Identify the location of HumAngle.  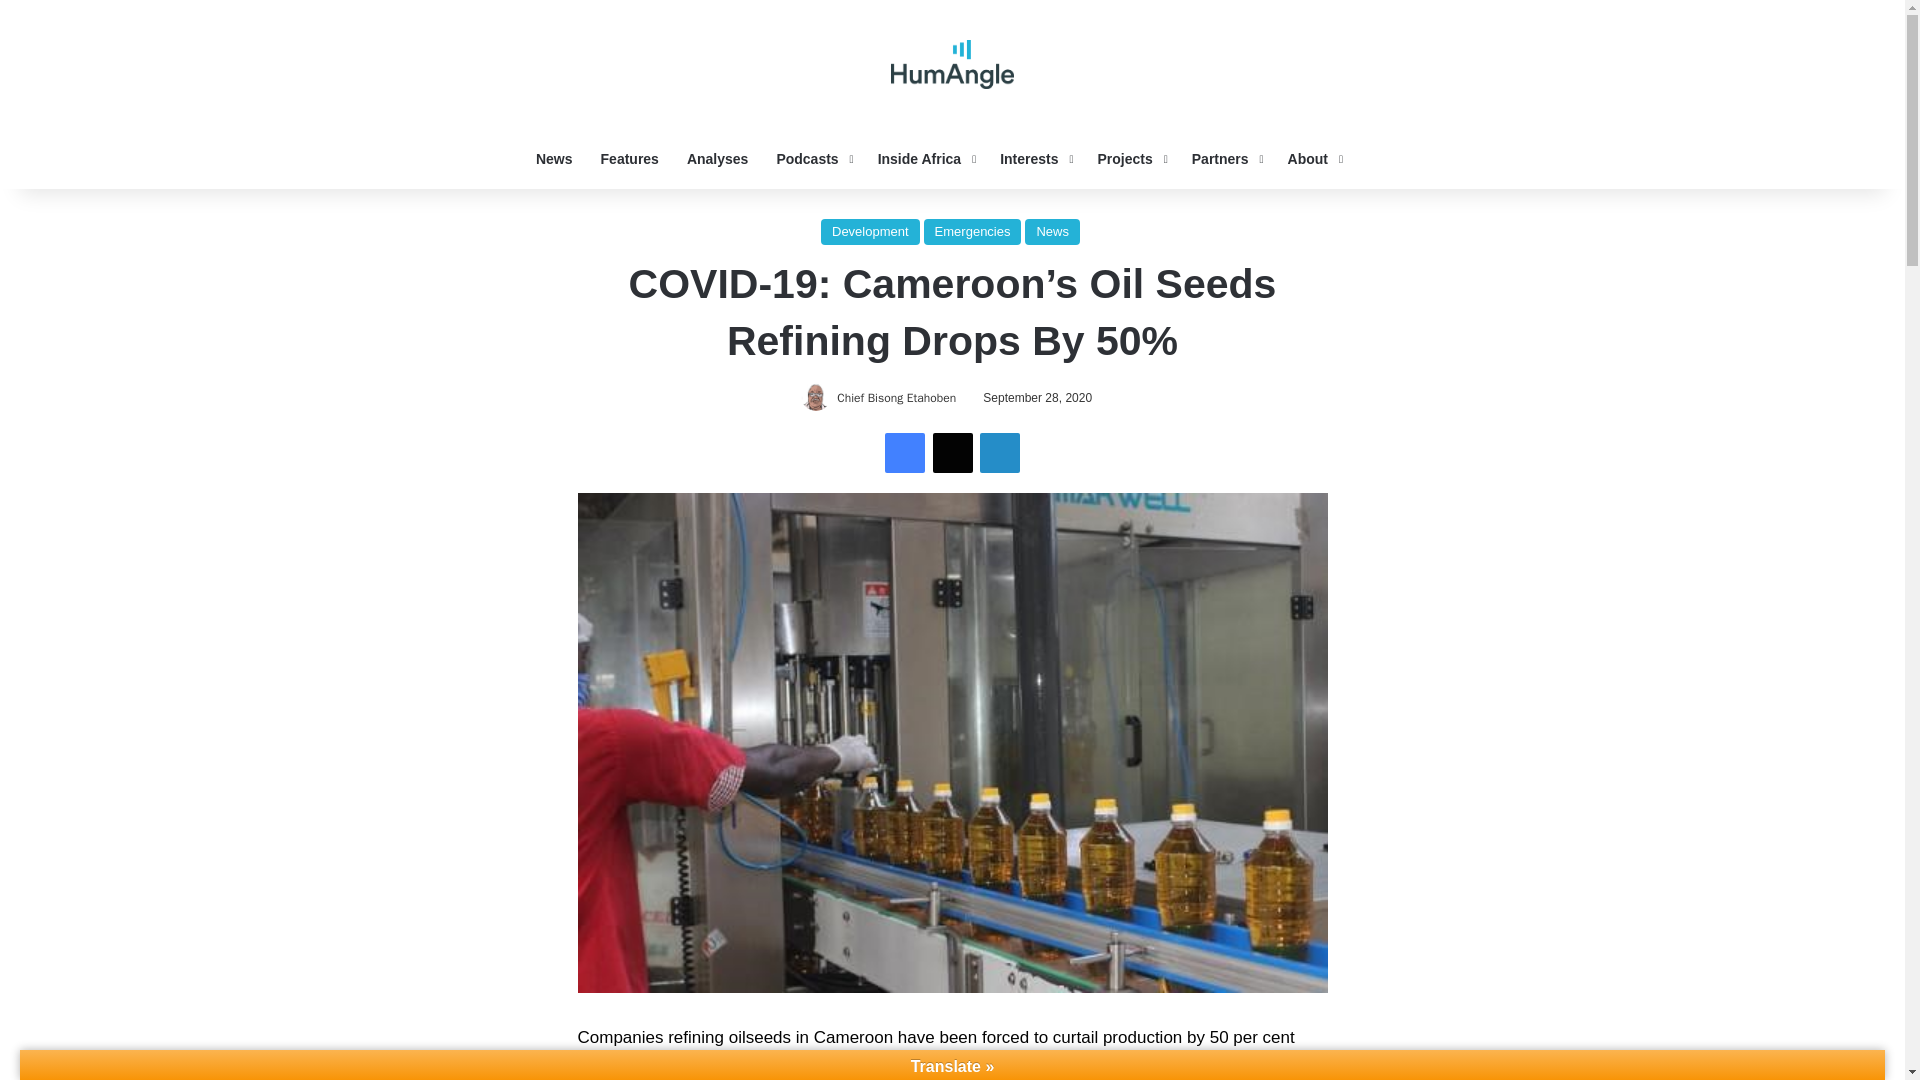
(952, 64).